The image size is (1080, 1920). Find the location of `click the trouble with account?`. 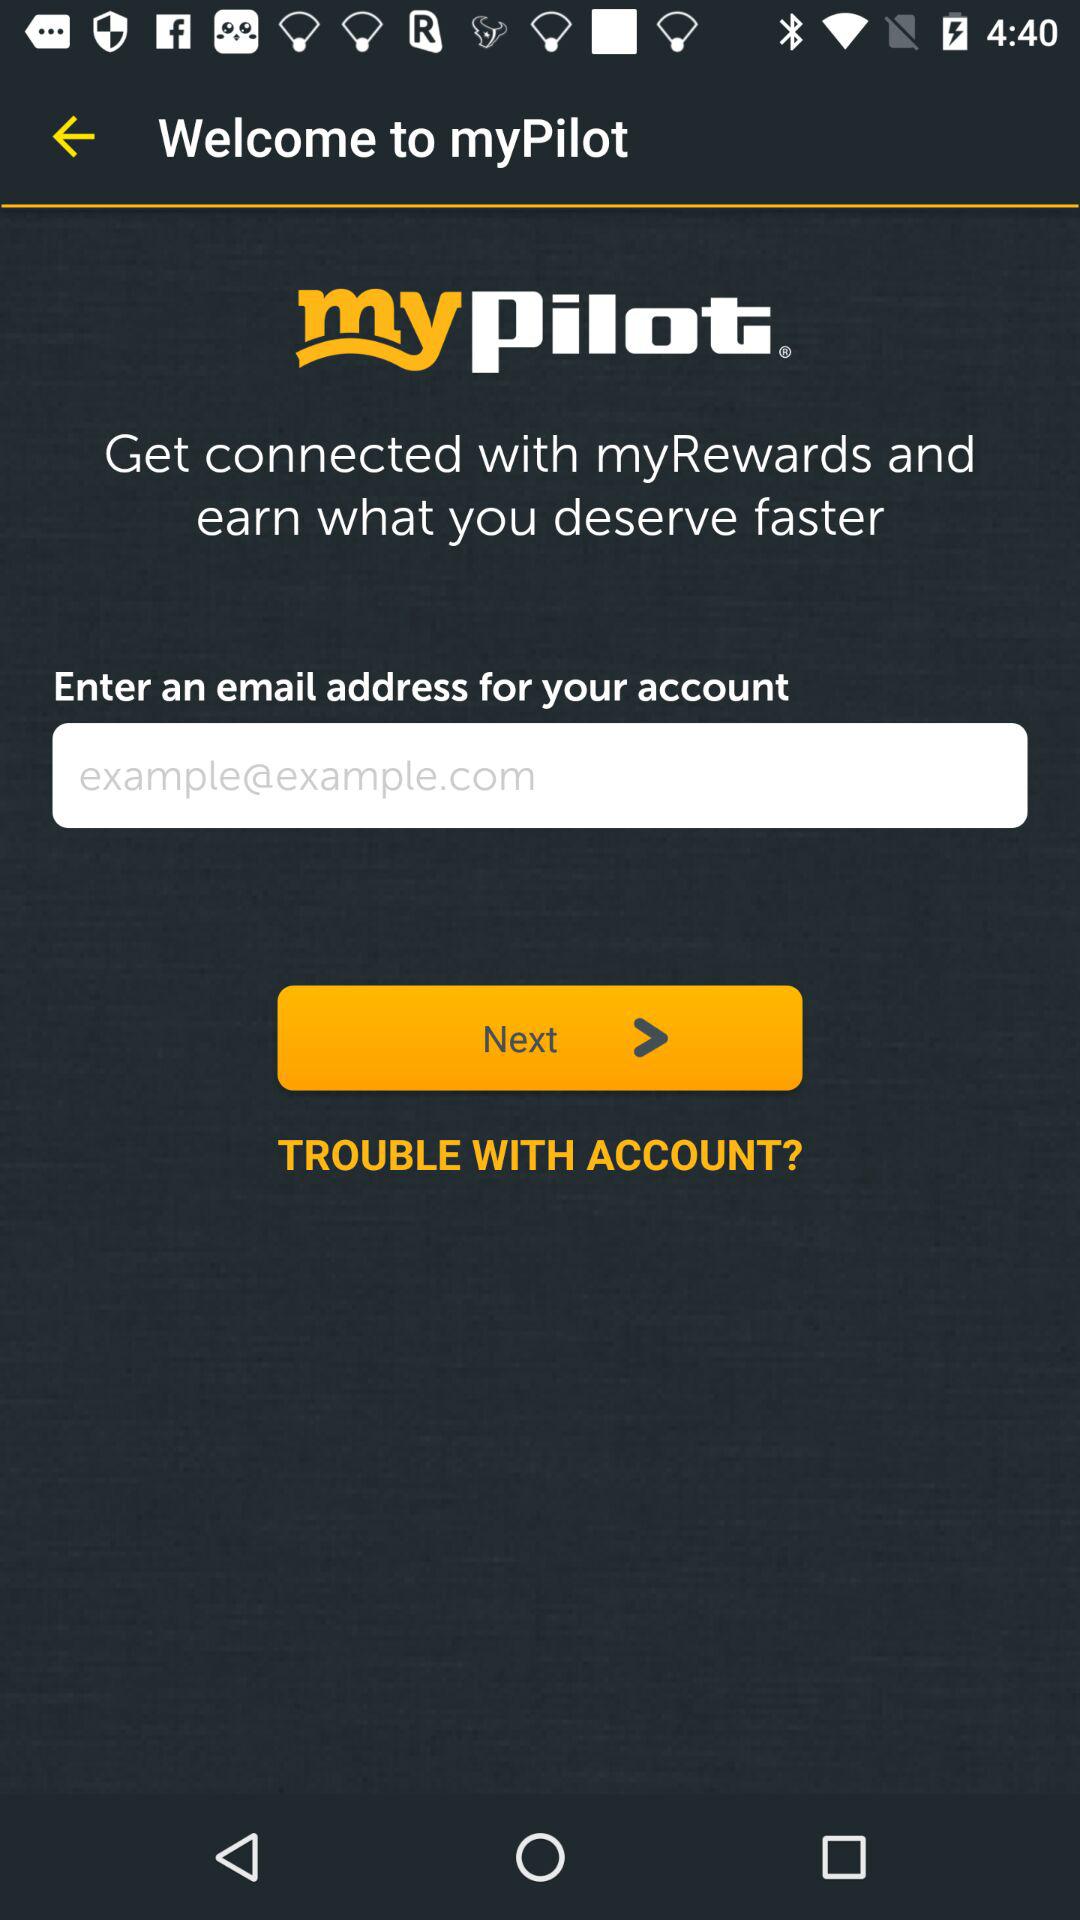

click the trouble with account? is located at coordinates (540, 1153).